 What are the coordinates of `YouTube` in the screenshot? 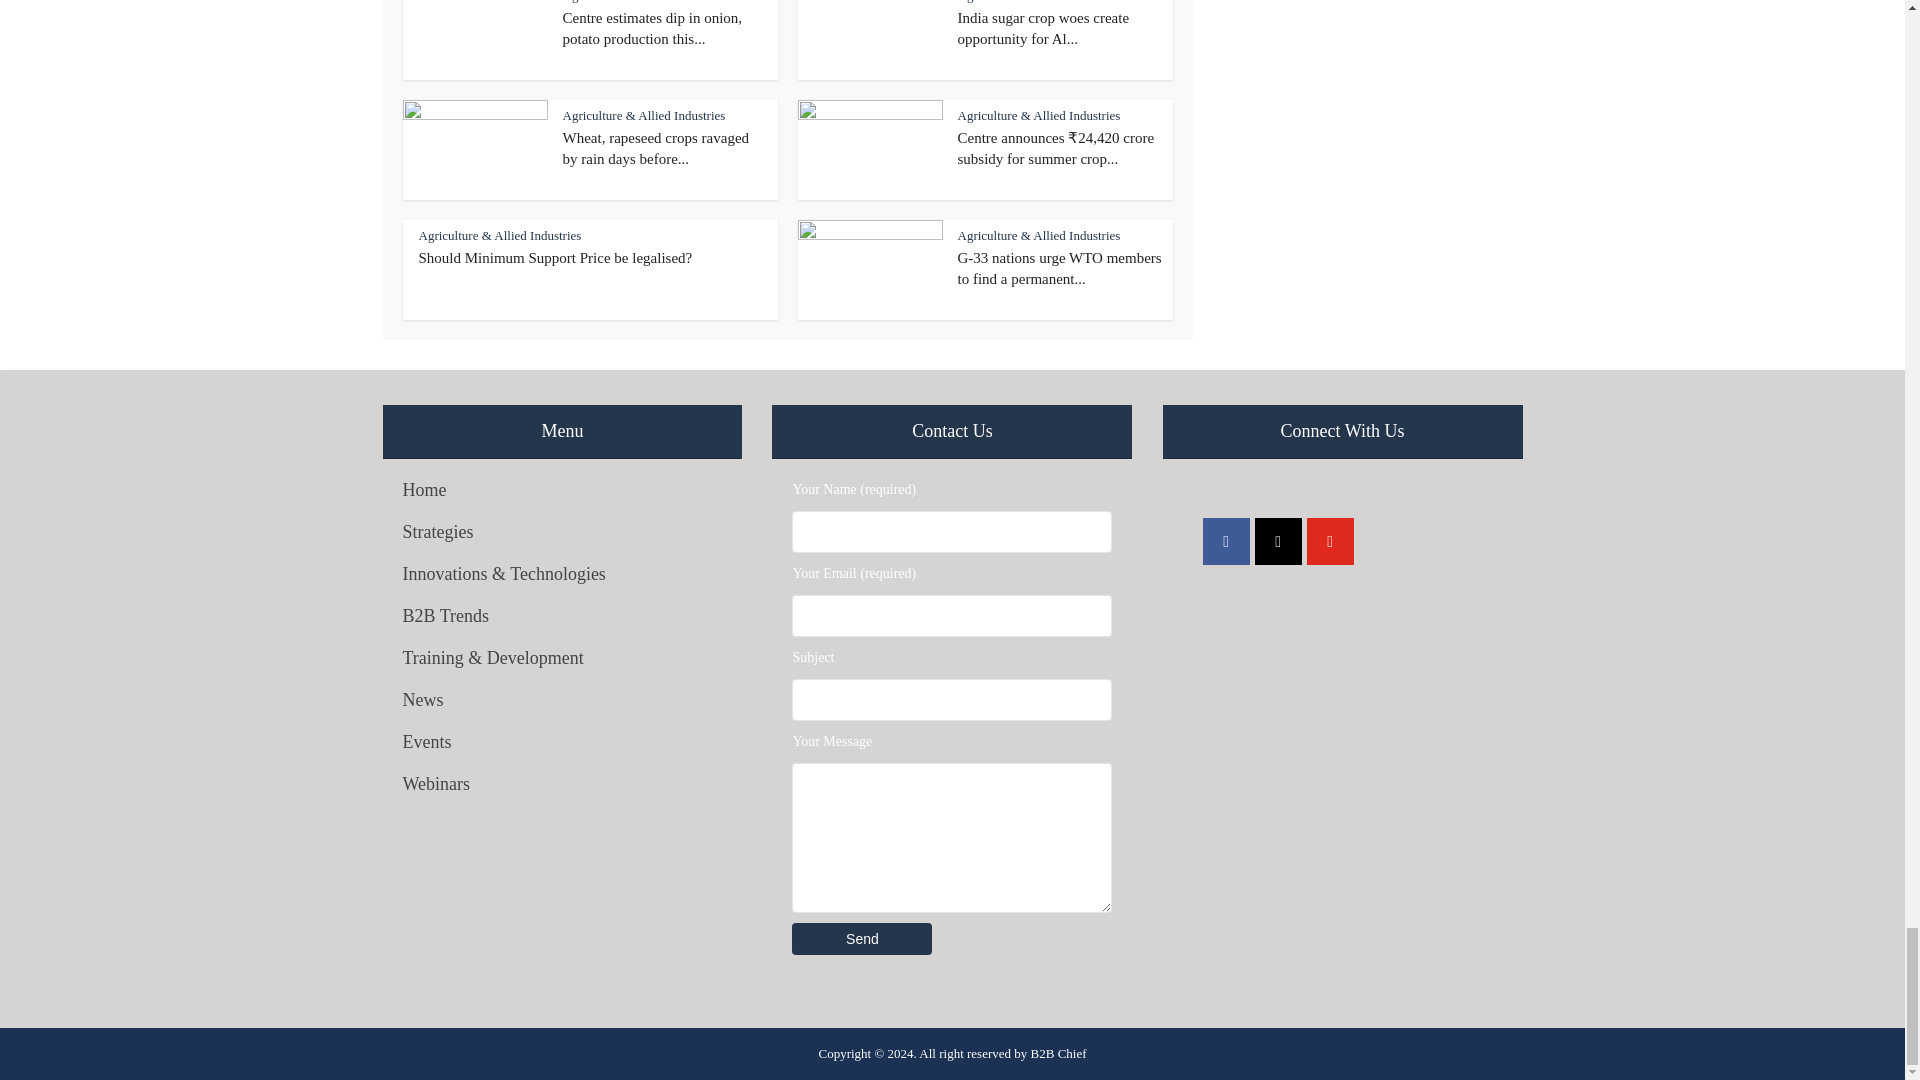 It's located at (1330, 541).